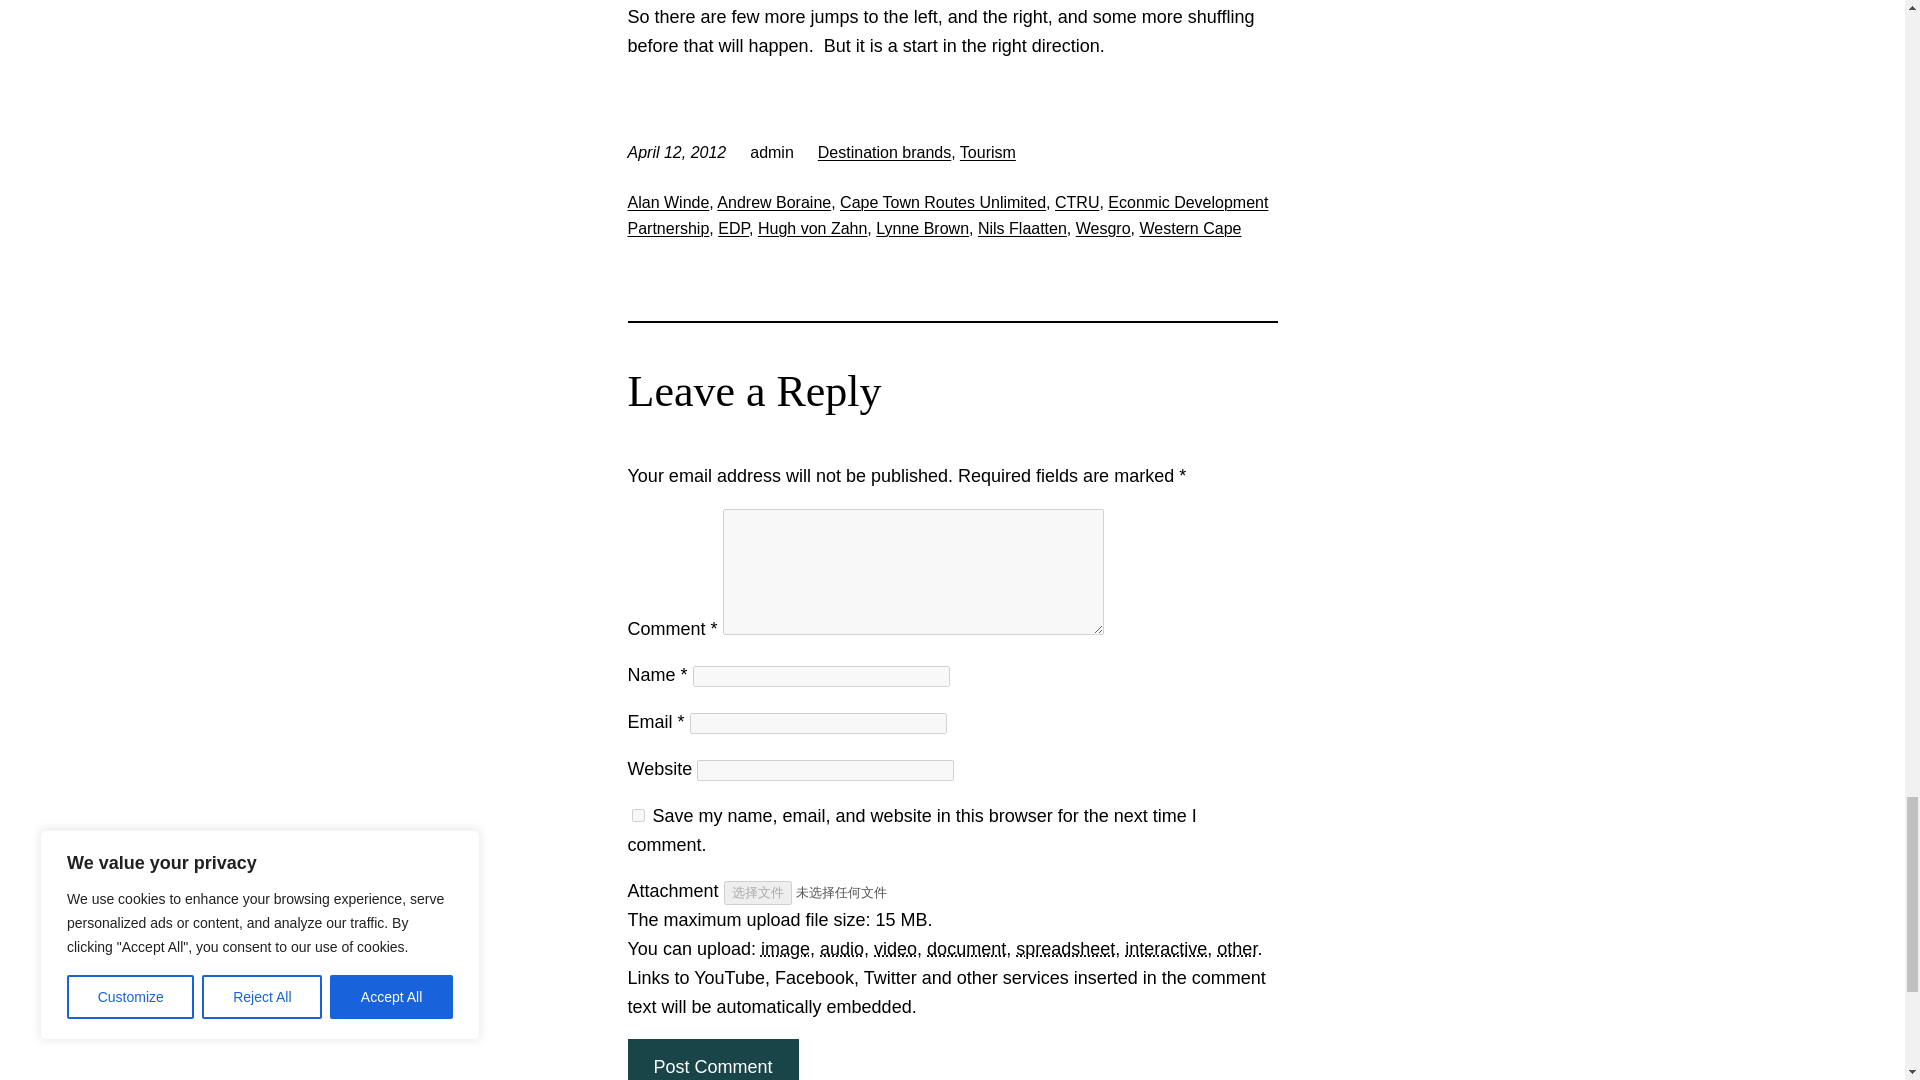 Image resolution: width=1920 pixels, height=1080 pixels. I want to click on Lynne Brown, so click(922, 228).